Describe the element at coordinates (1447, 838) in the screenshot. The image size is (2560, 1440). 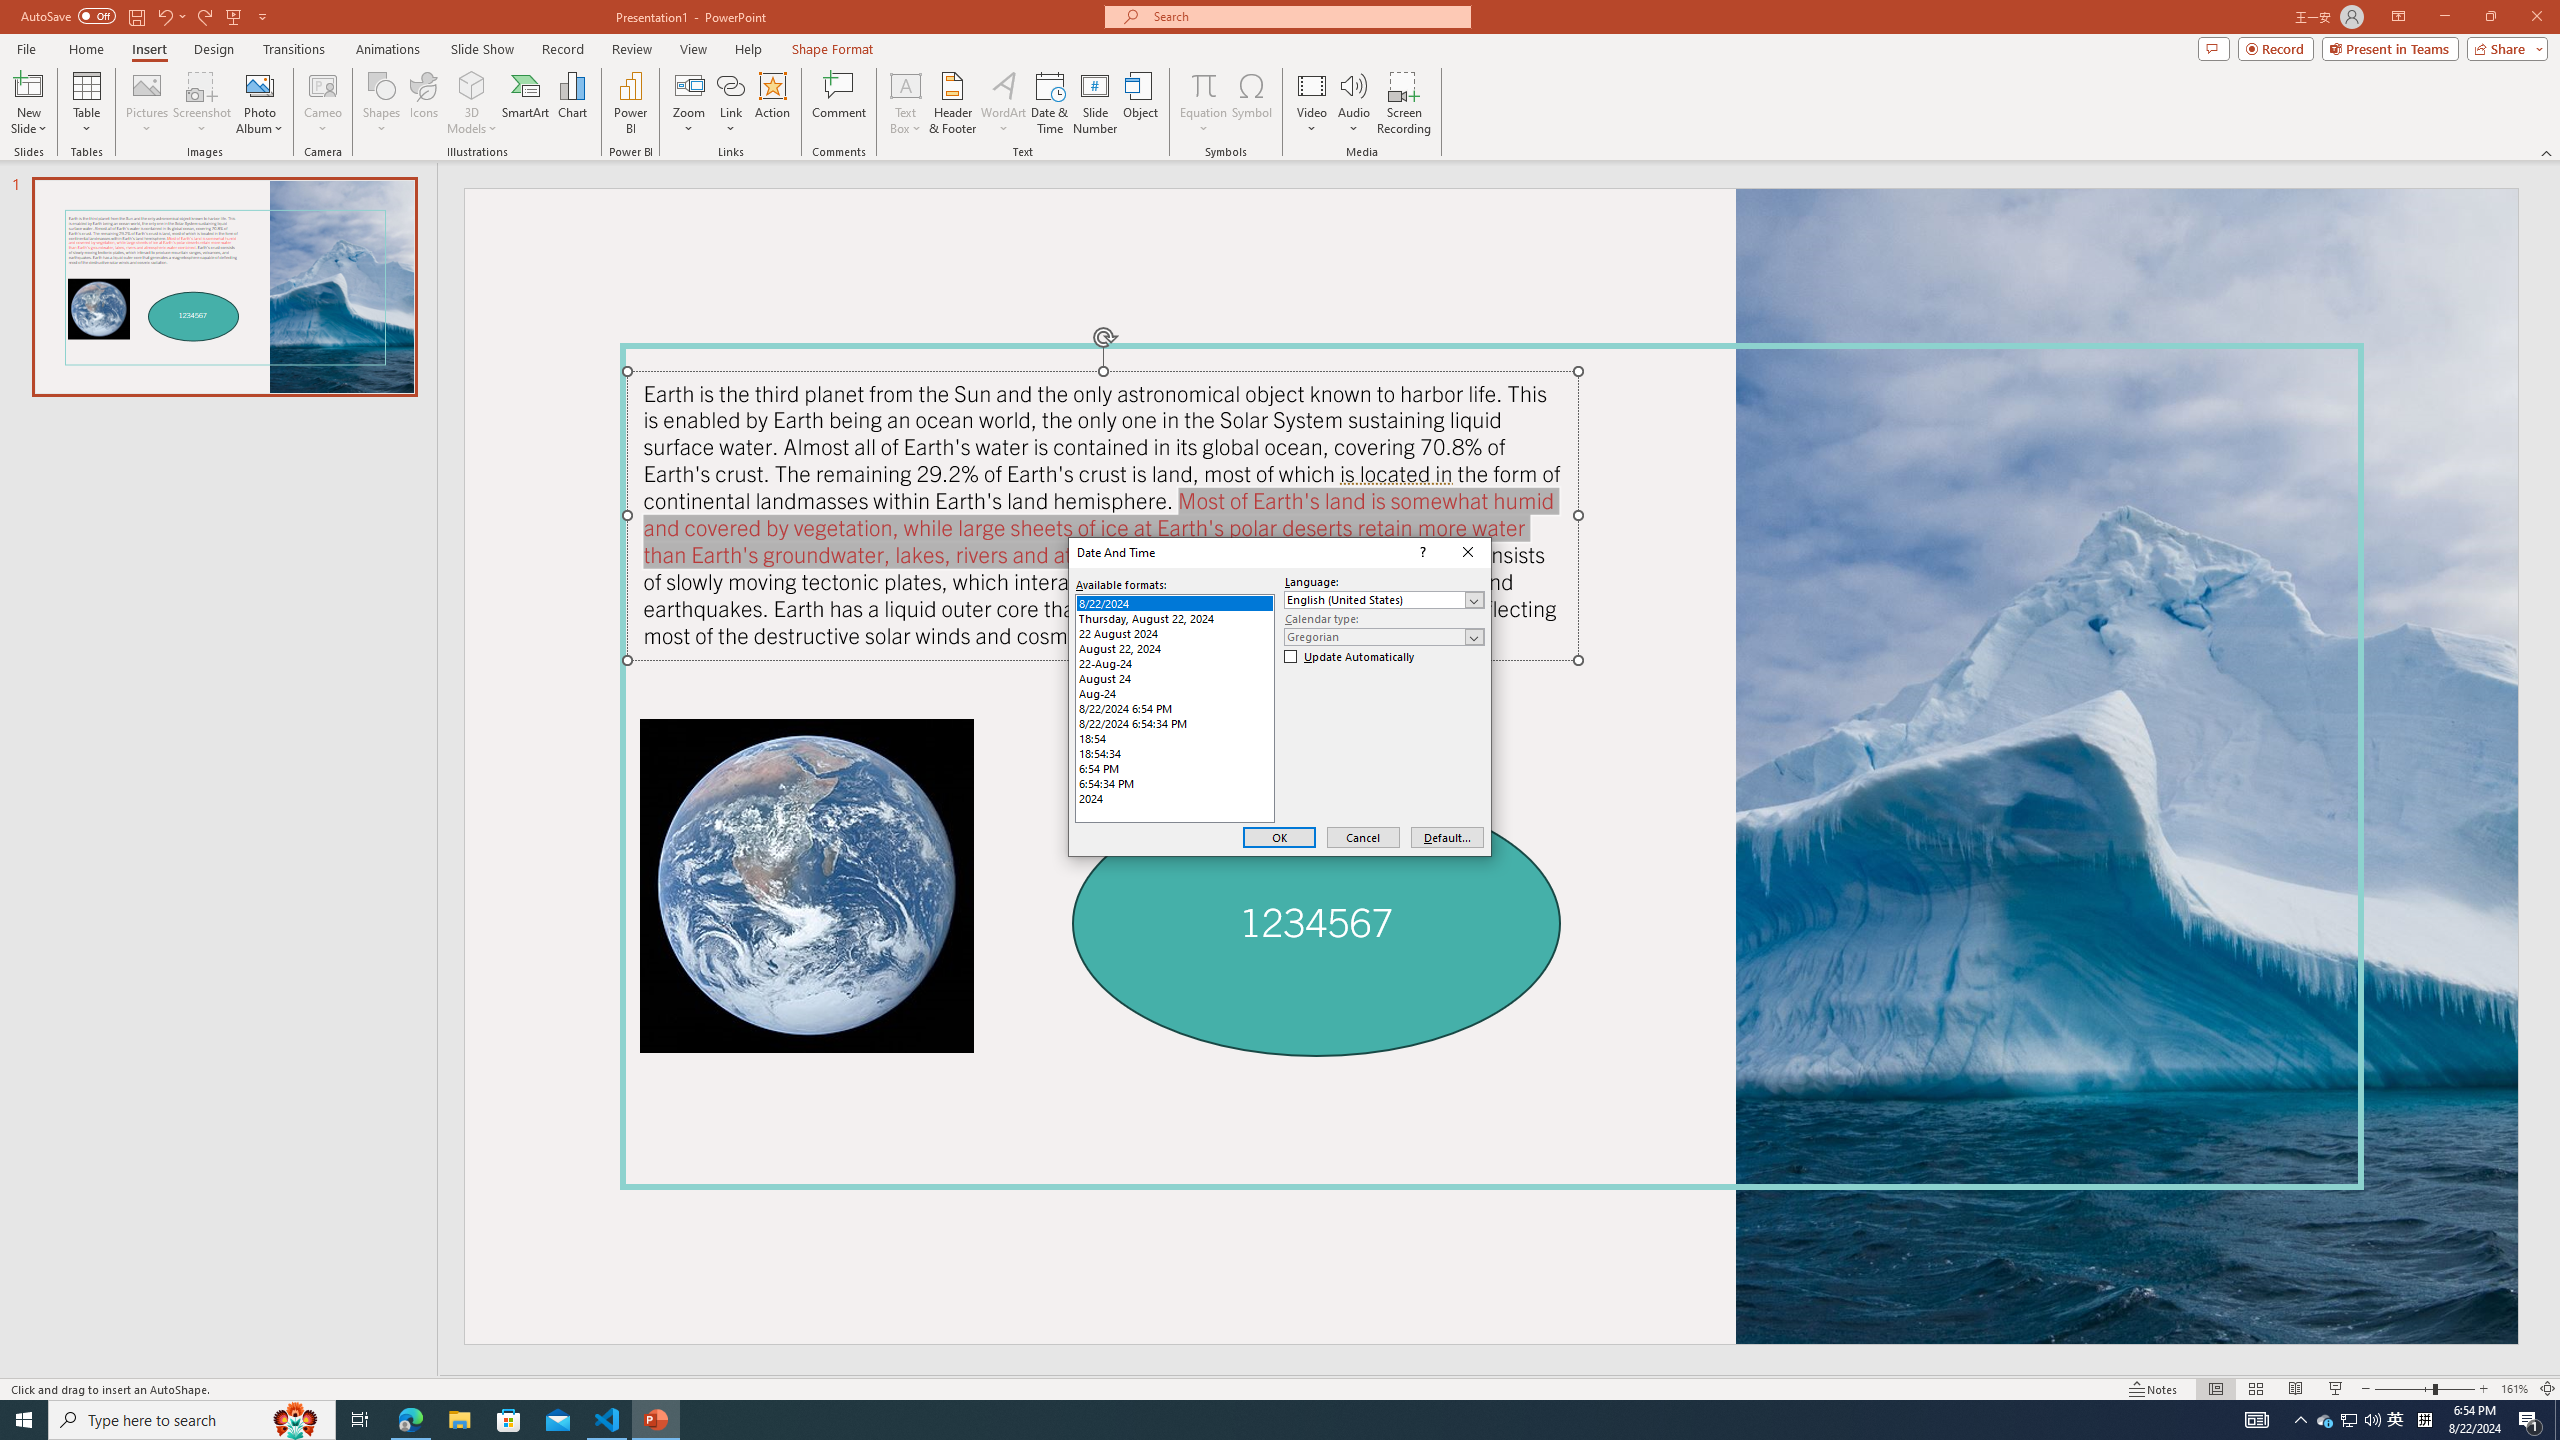
I see `Default...` at that location.